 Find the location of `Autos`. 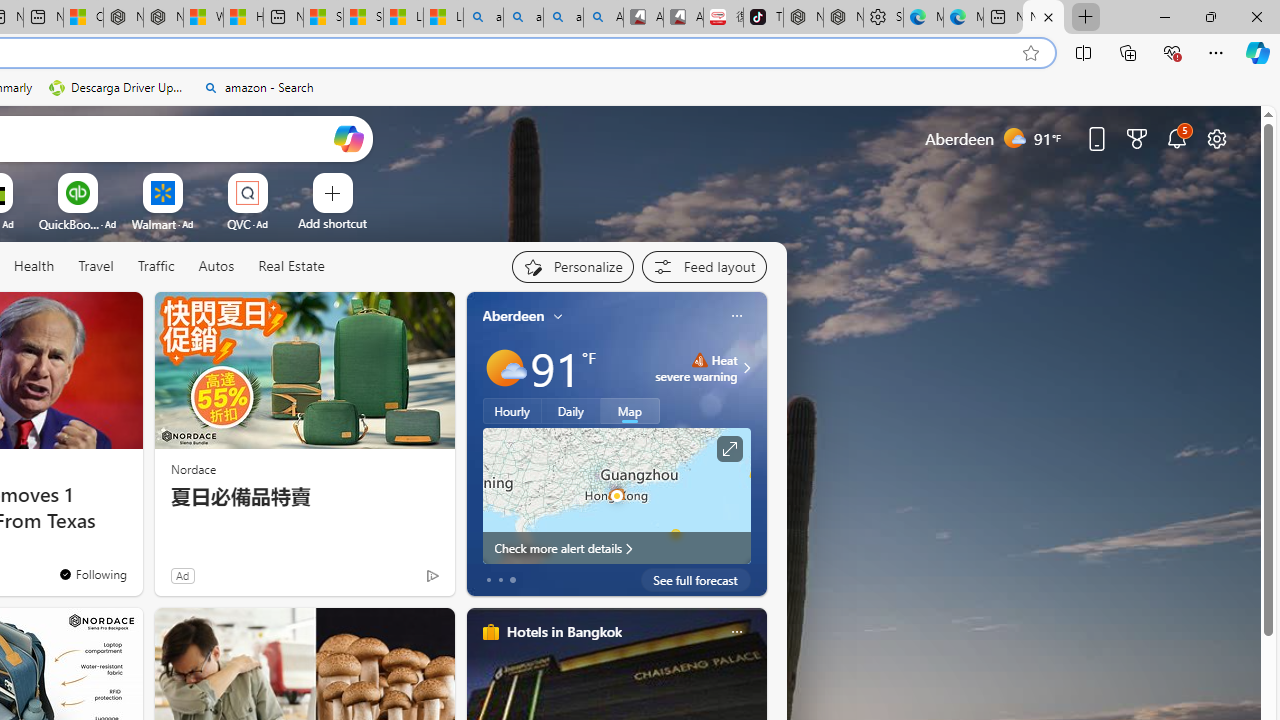

Autos is located at coordinates (216, 267).